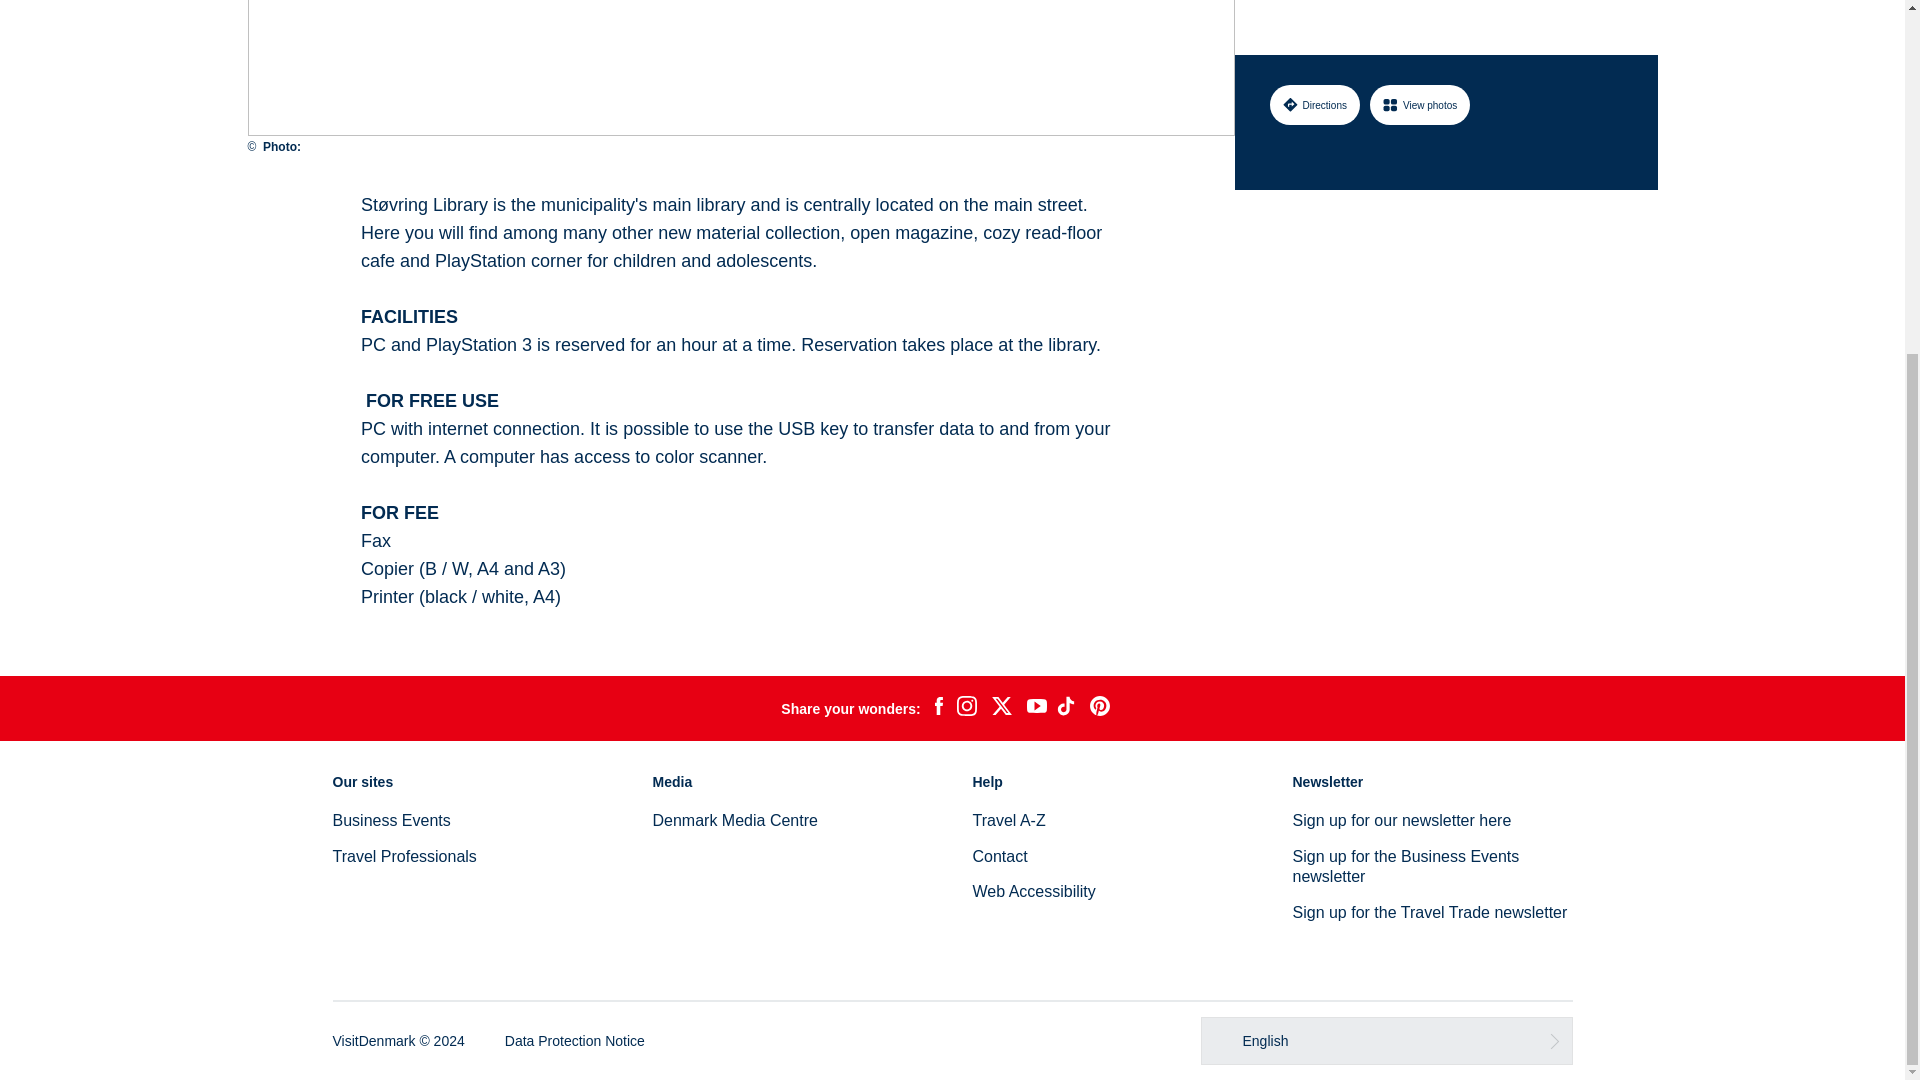 The width and height of the screenshot is (1920, 1080). Describe the element at coordinates (938, 708) in the screenshot. I see `facebook` at that location.